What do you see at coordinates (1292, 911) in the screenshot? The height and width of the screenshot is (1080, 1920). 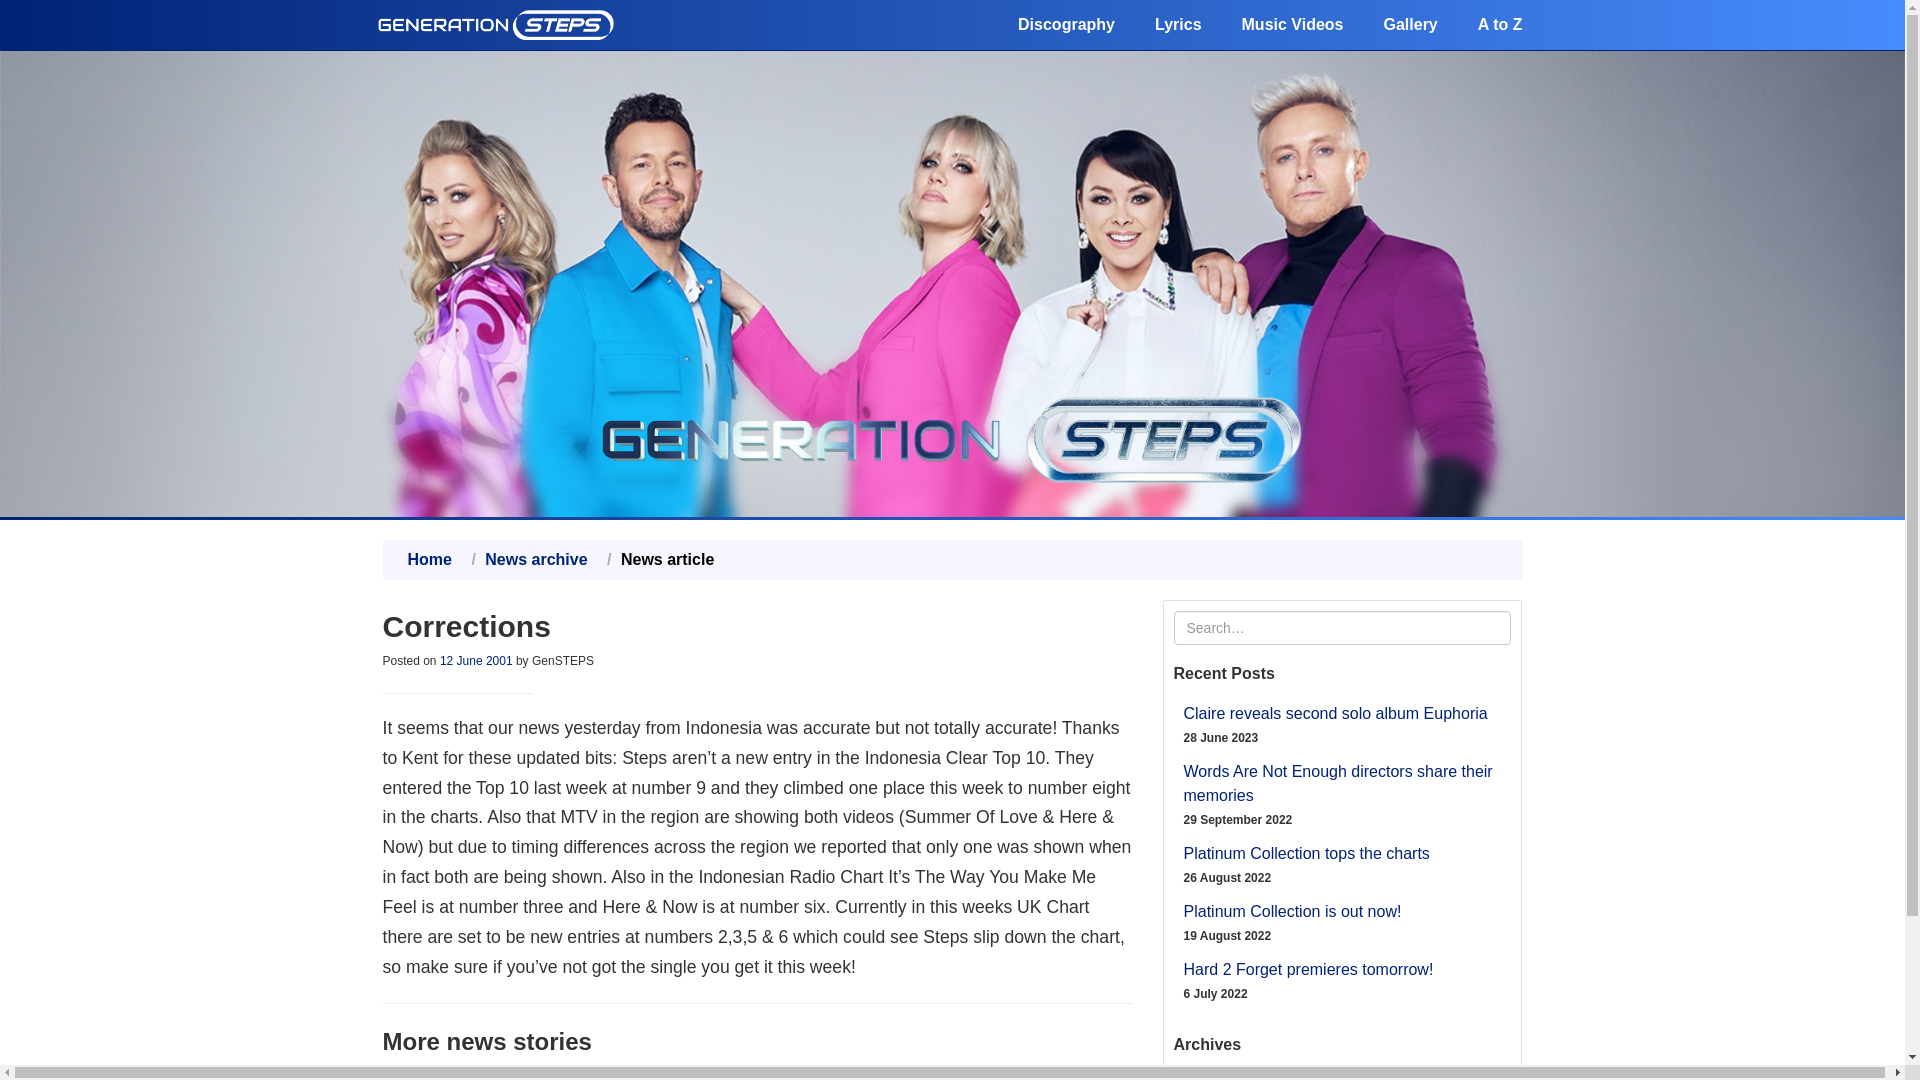 I see `Platinum Collection is out now!` at bounding box center [1292, 911].